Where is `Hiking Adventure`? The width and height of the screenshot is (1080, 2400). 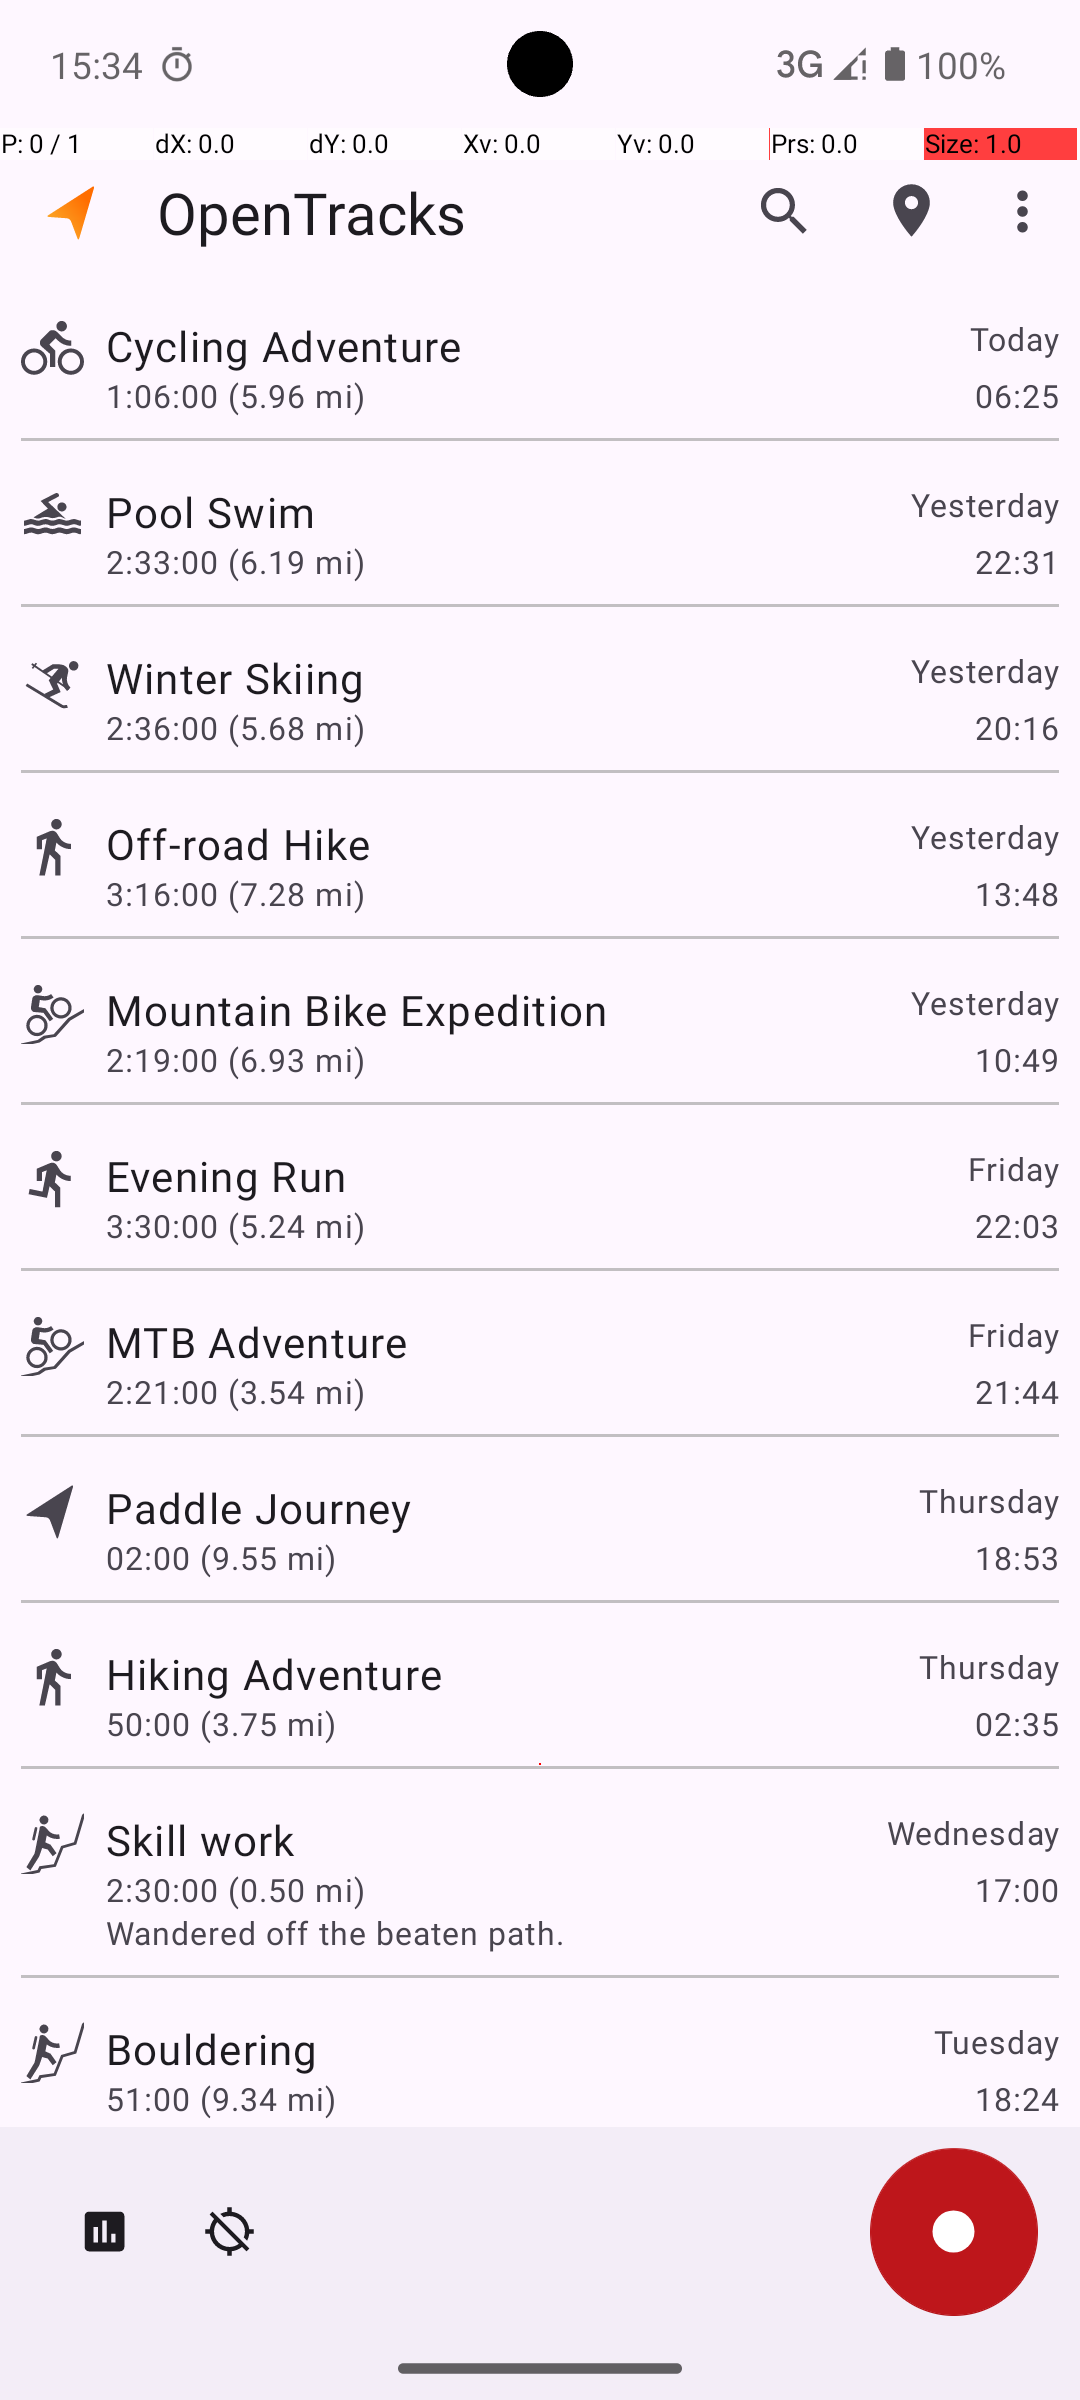
Hiking Adventure is located at coordinates (274, 1673).